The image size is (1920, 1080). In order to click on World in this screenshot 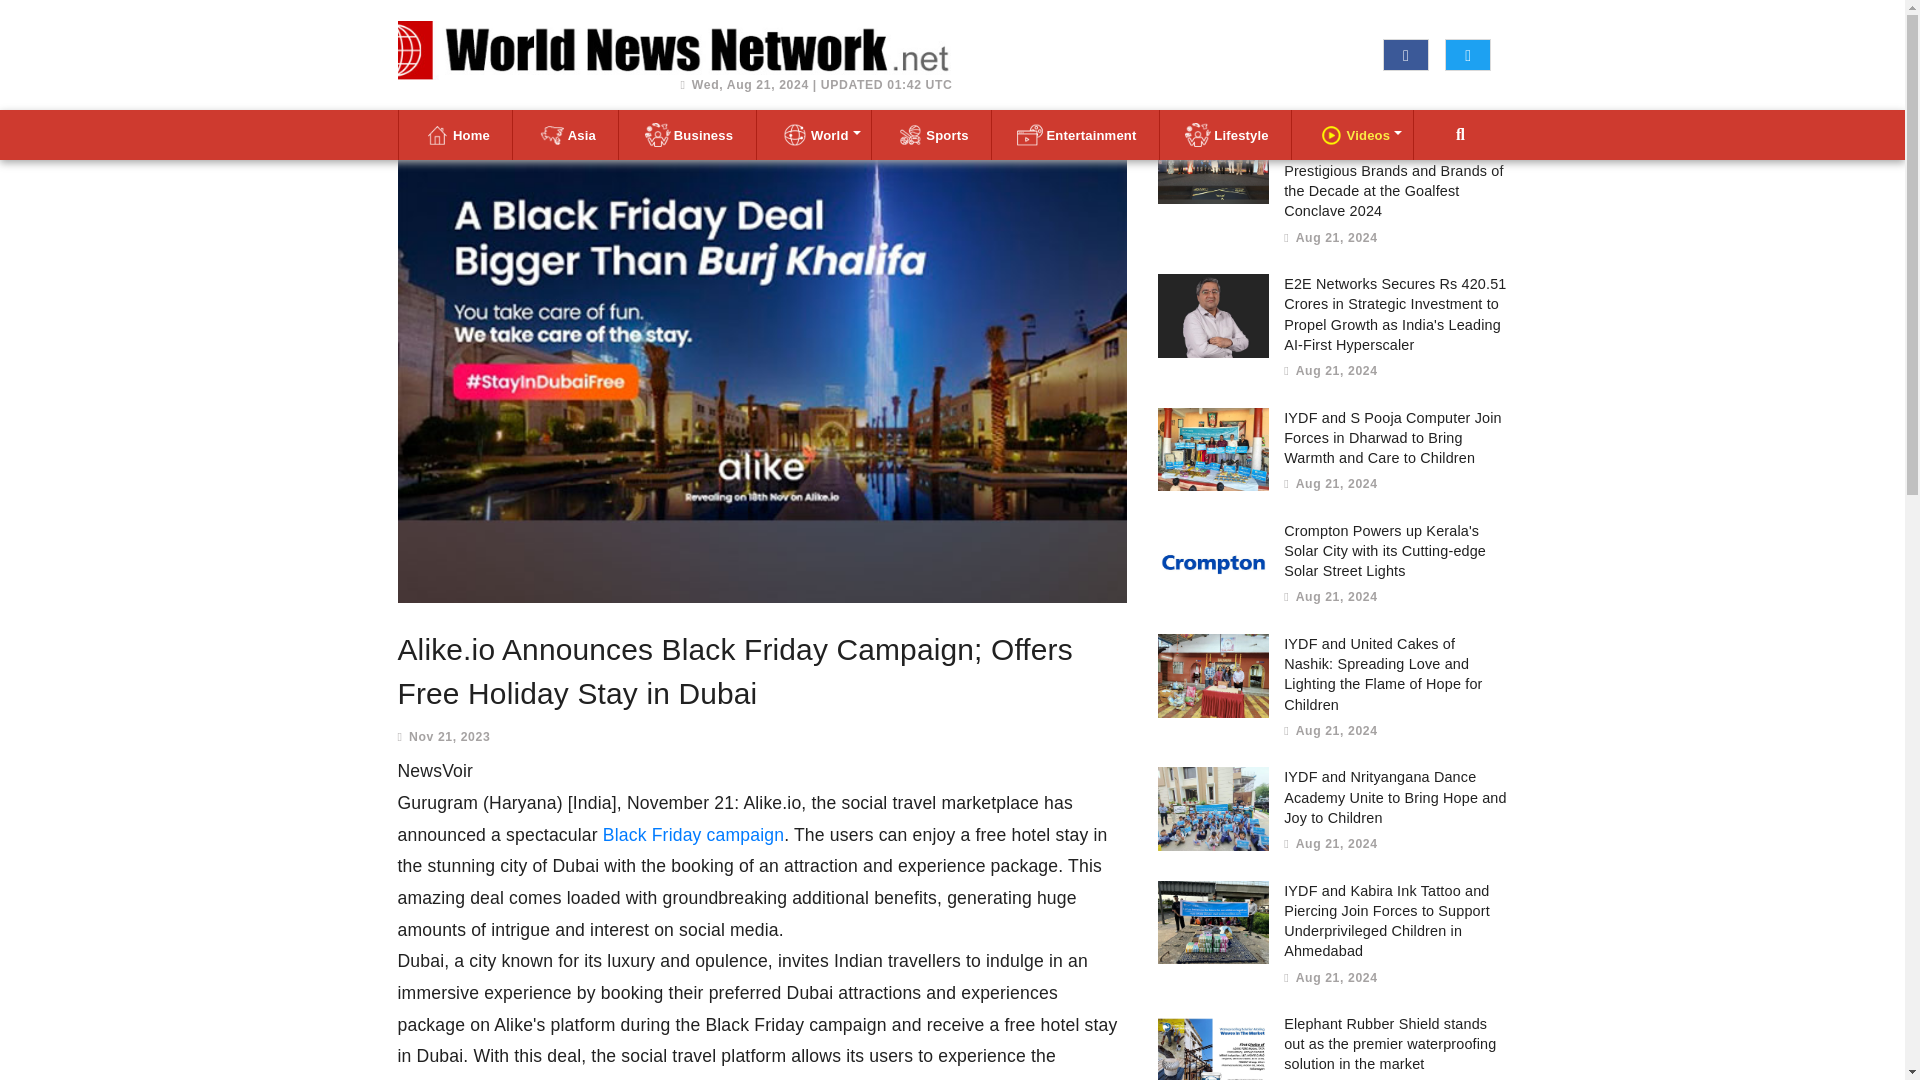, I will do `click(814, 135)`.